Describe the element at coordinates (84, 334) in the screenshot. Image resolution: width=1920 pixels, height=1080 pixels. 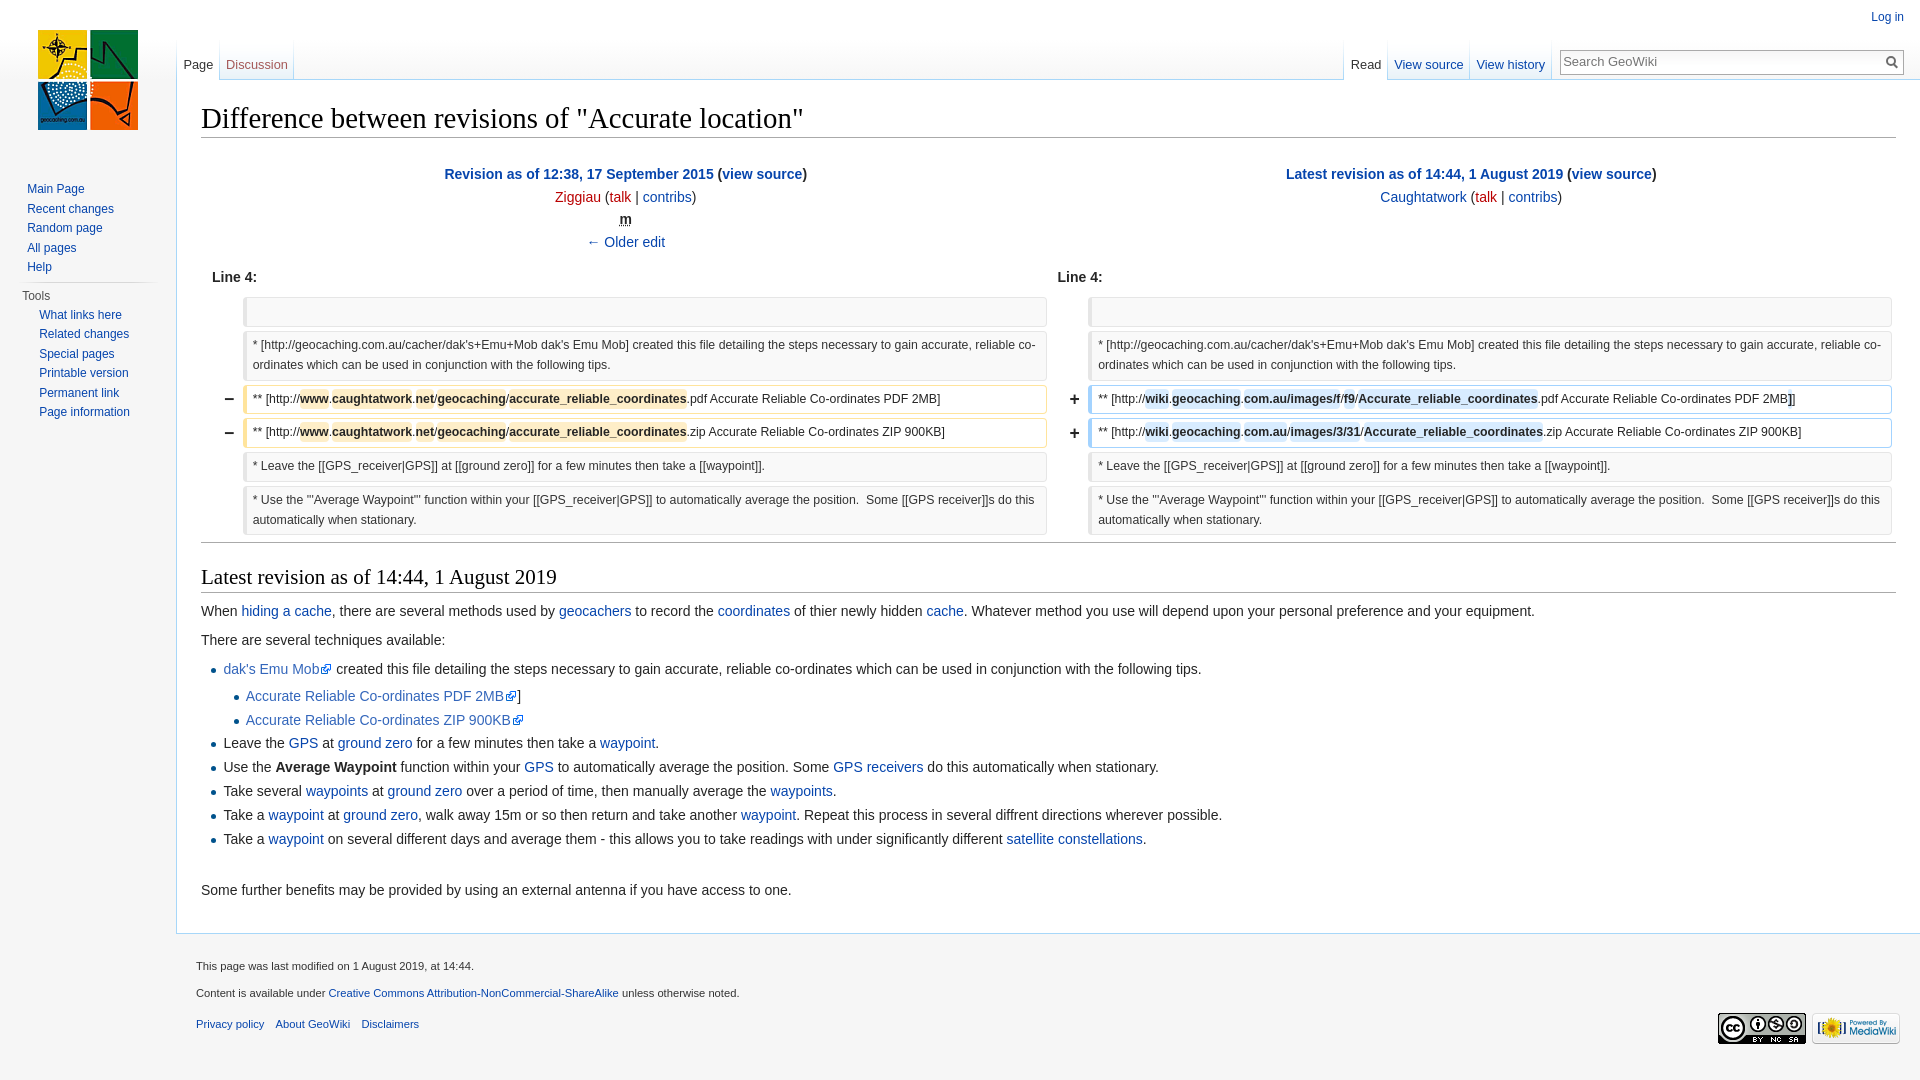
I see `Related changes` at that location.